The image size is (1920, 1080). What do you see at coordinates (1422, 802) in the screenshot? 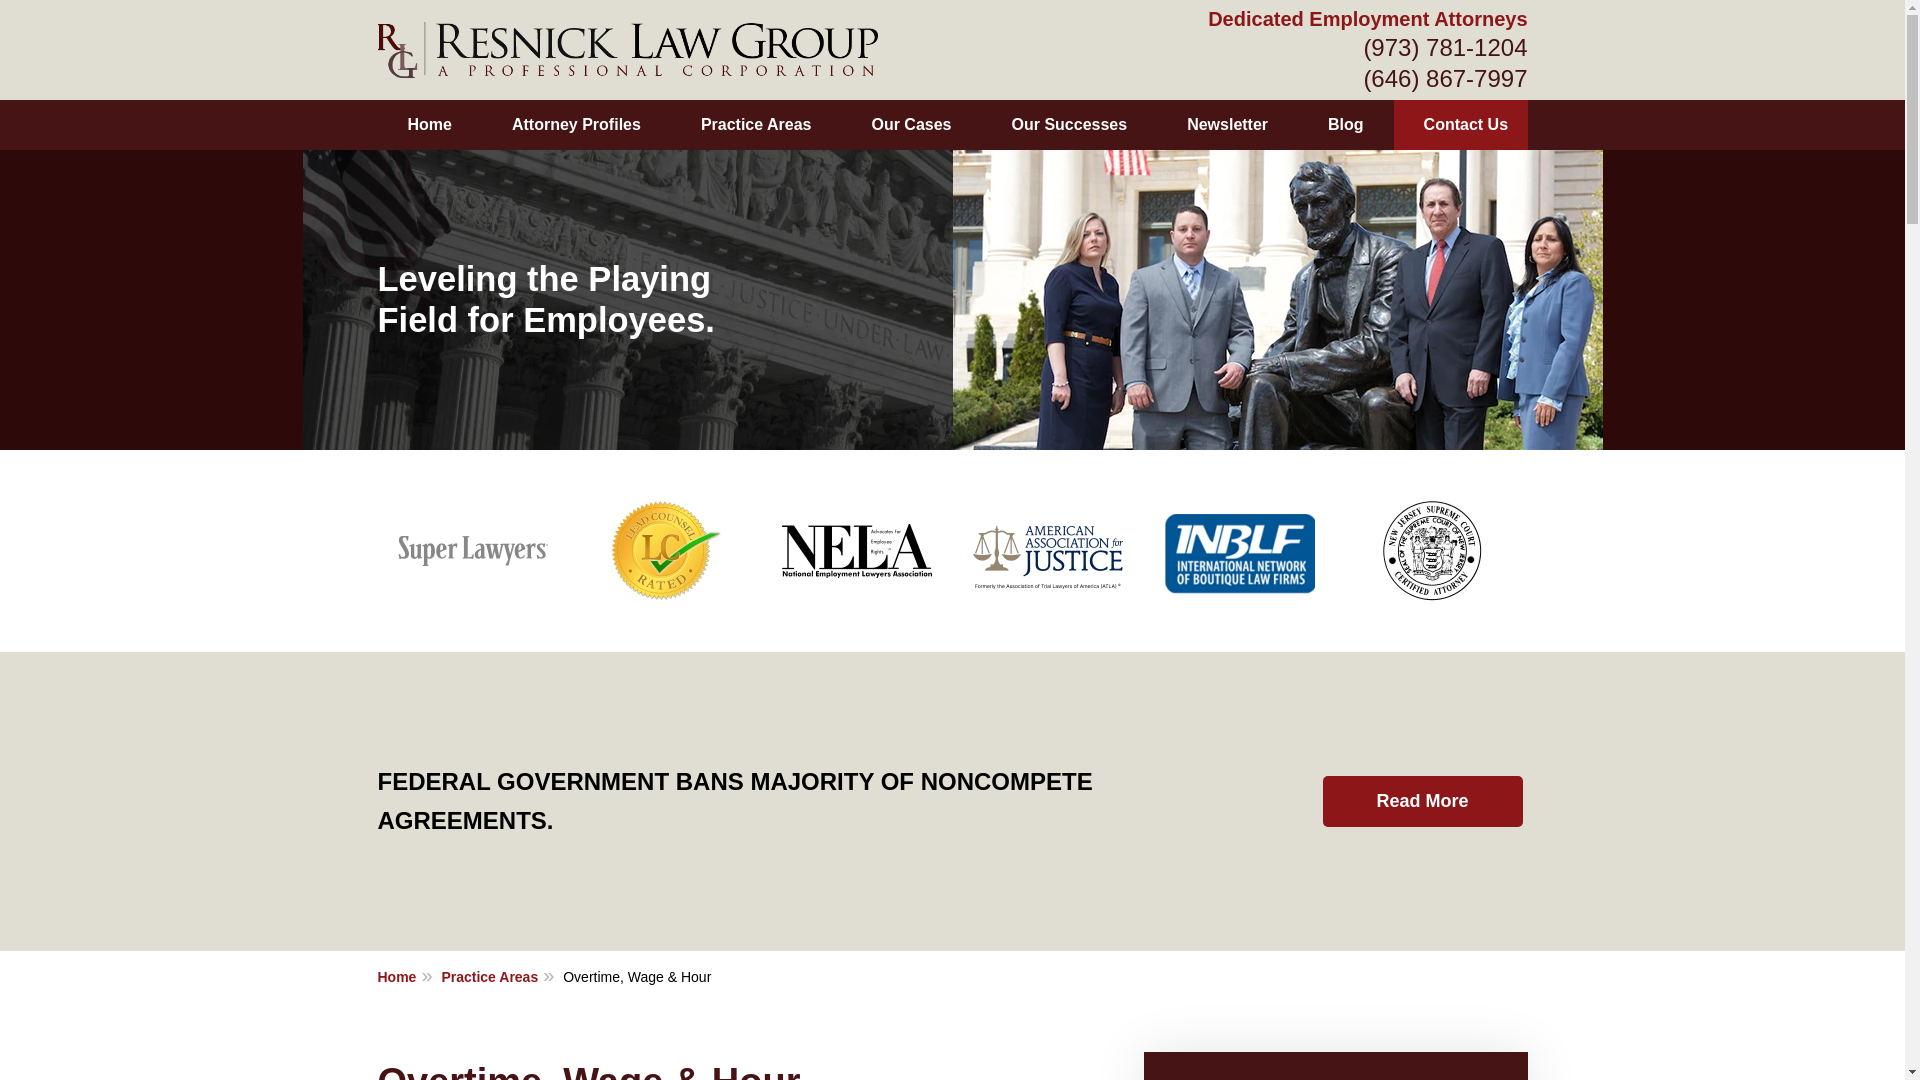
I see `Read More` at bounding box center [1422, 802].